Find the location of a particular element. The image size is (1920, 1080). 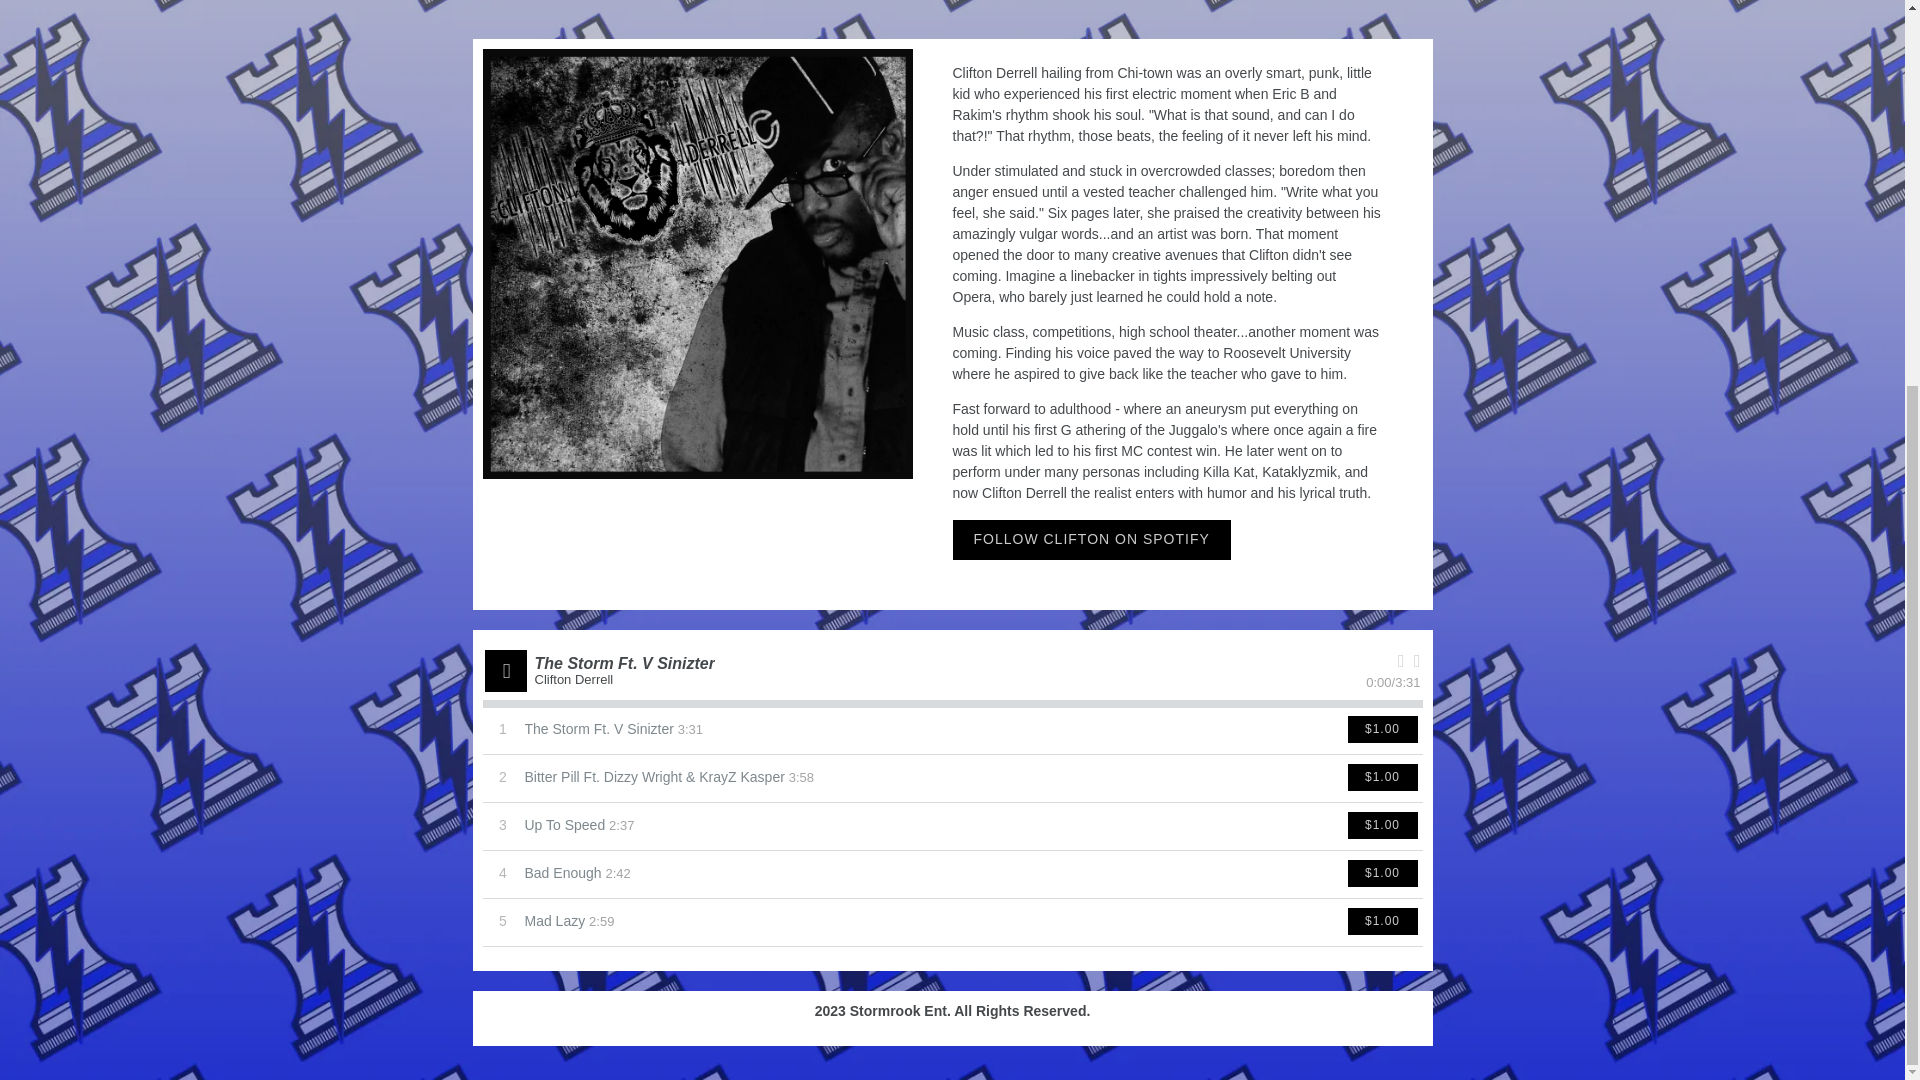

Bad Enough is located at coordinates (562, 873).